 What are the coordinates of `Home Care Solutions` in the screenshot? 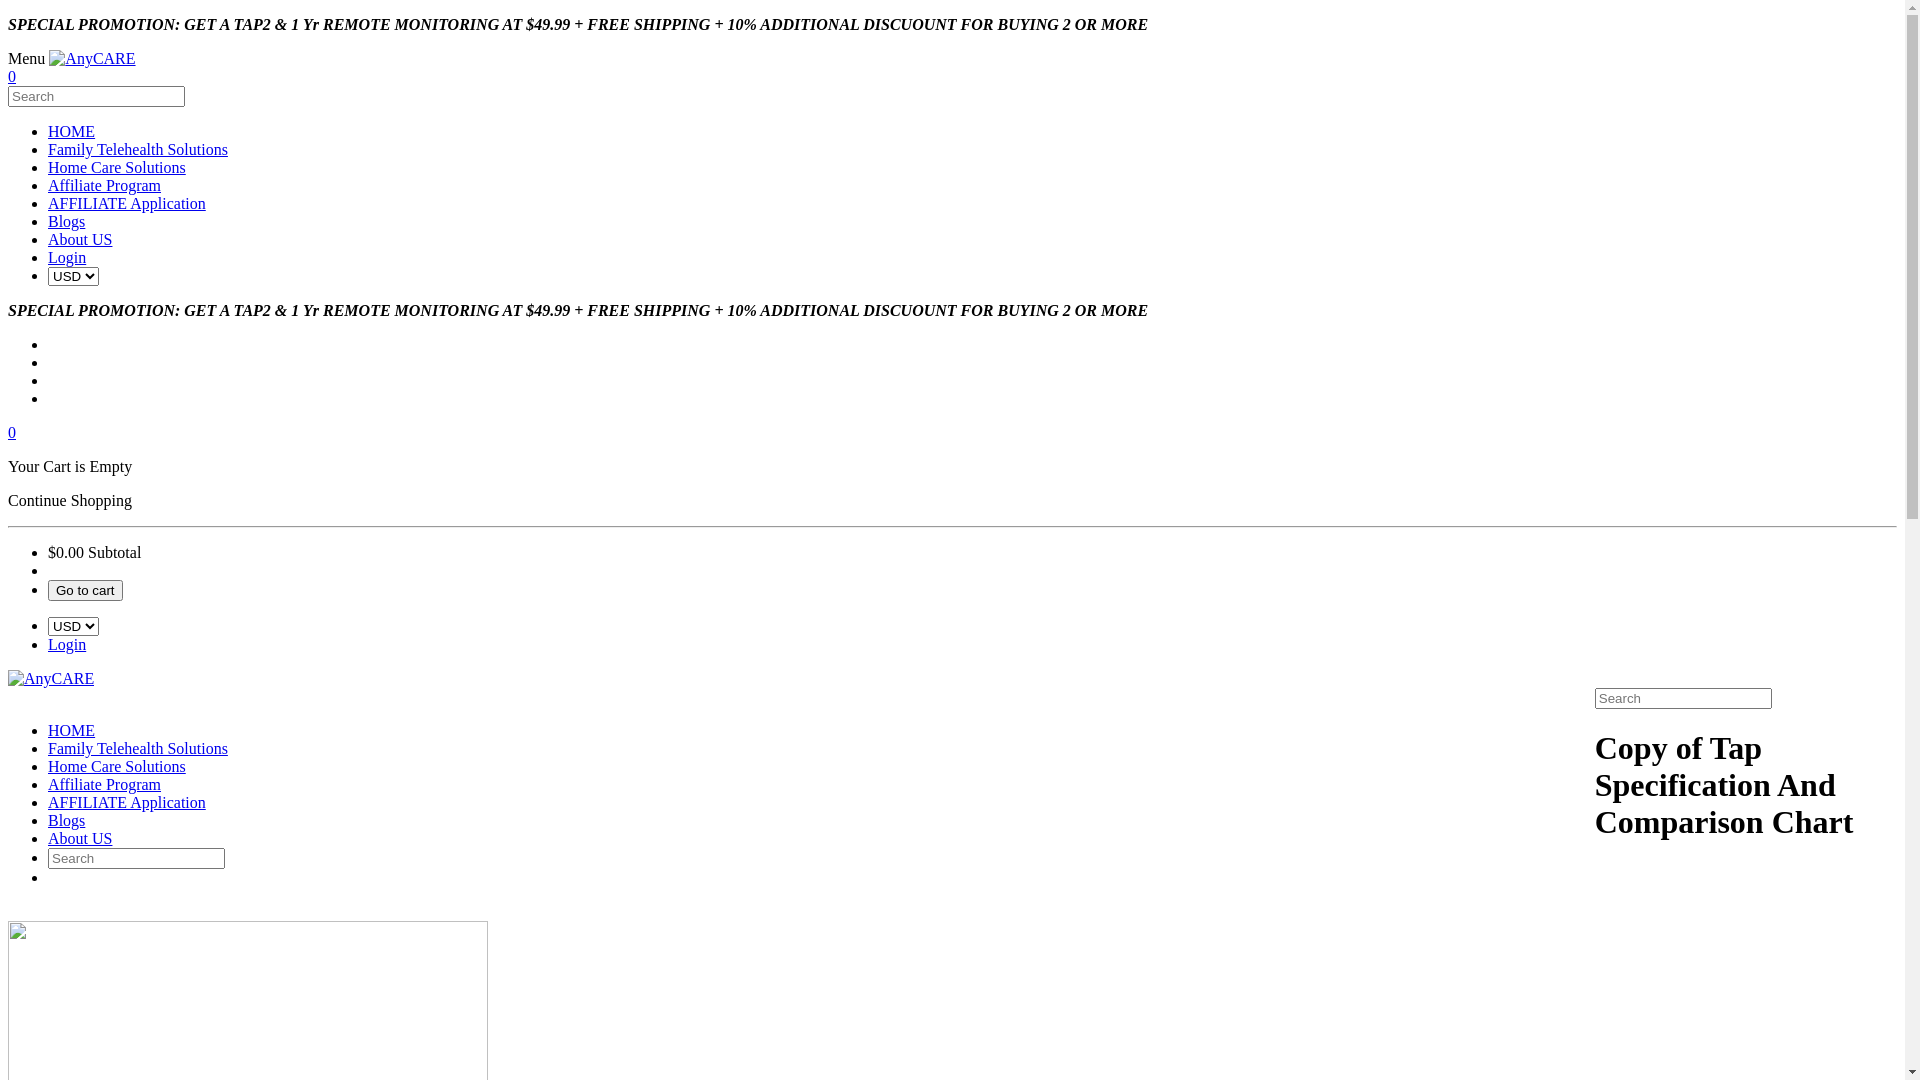 It's located at (117, 766).